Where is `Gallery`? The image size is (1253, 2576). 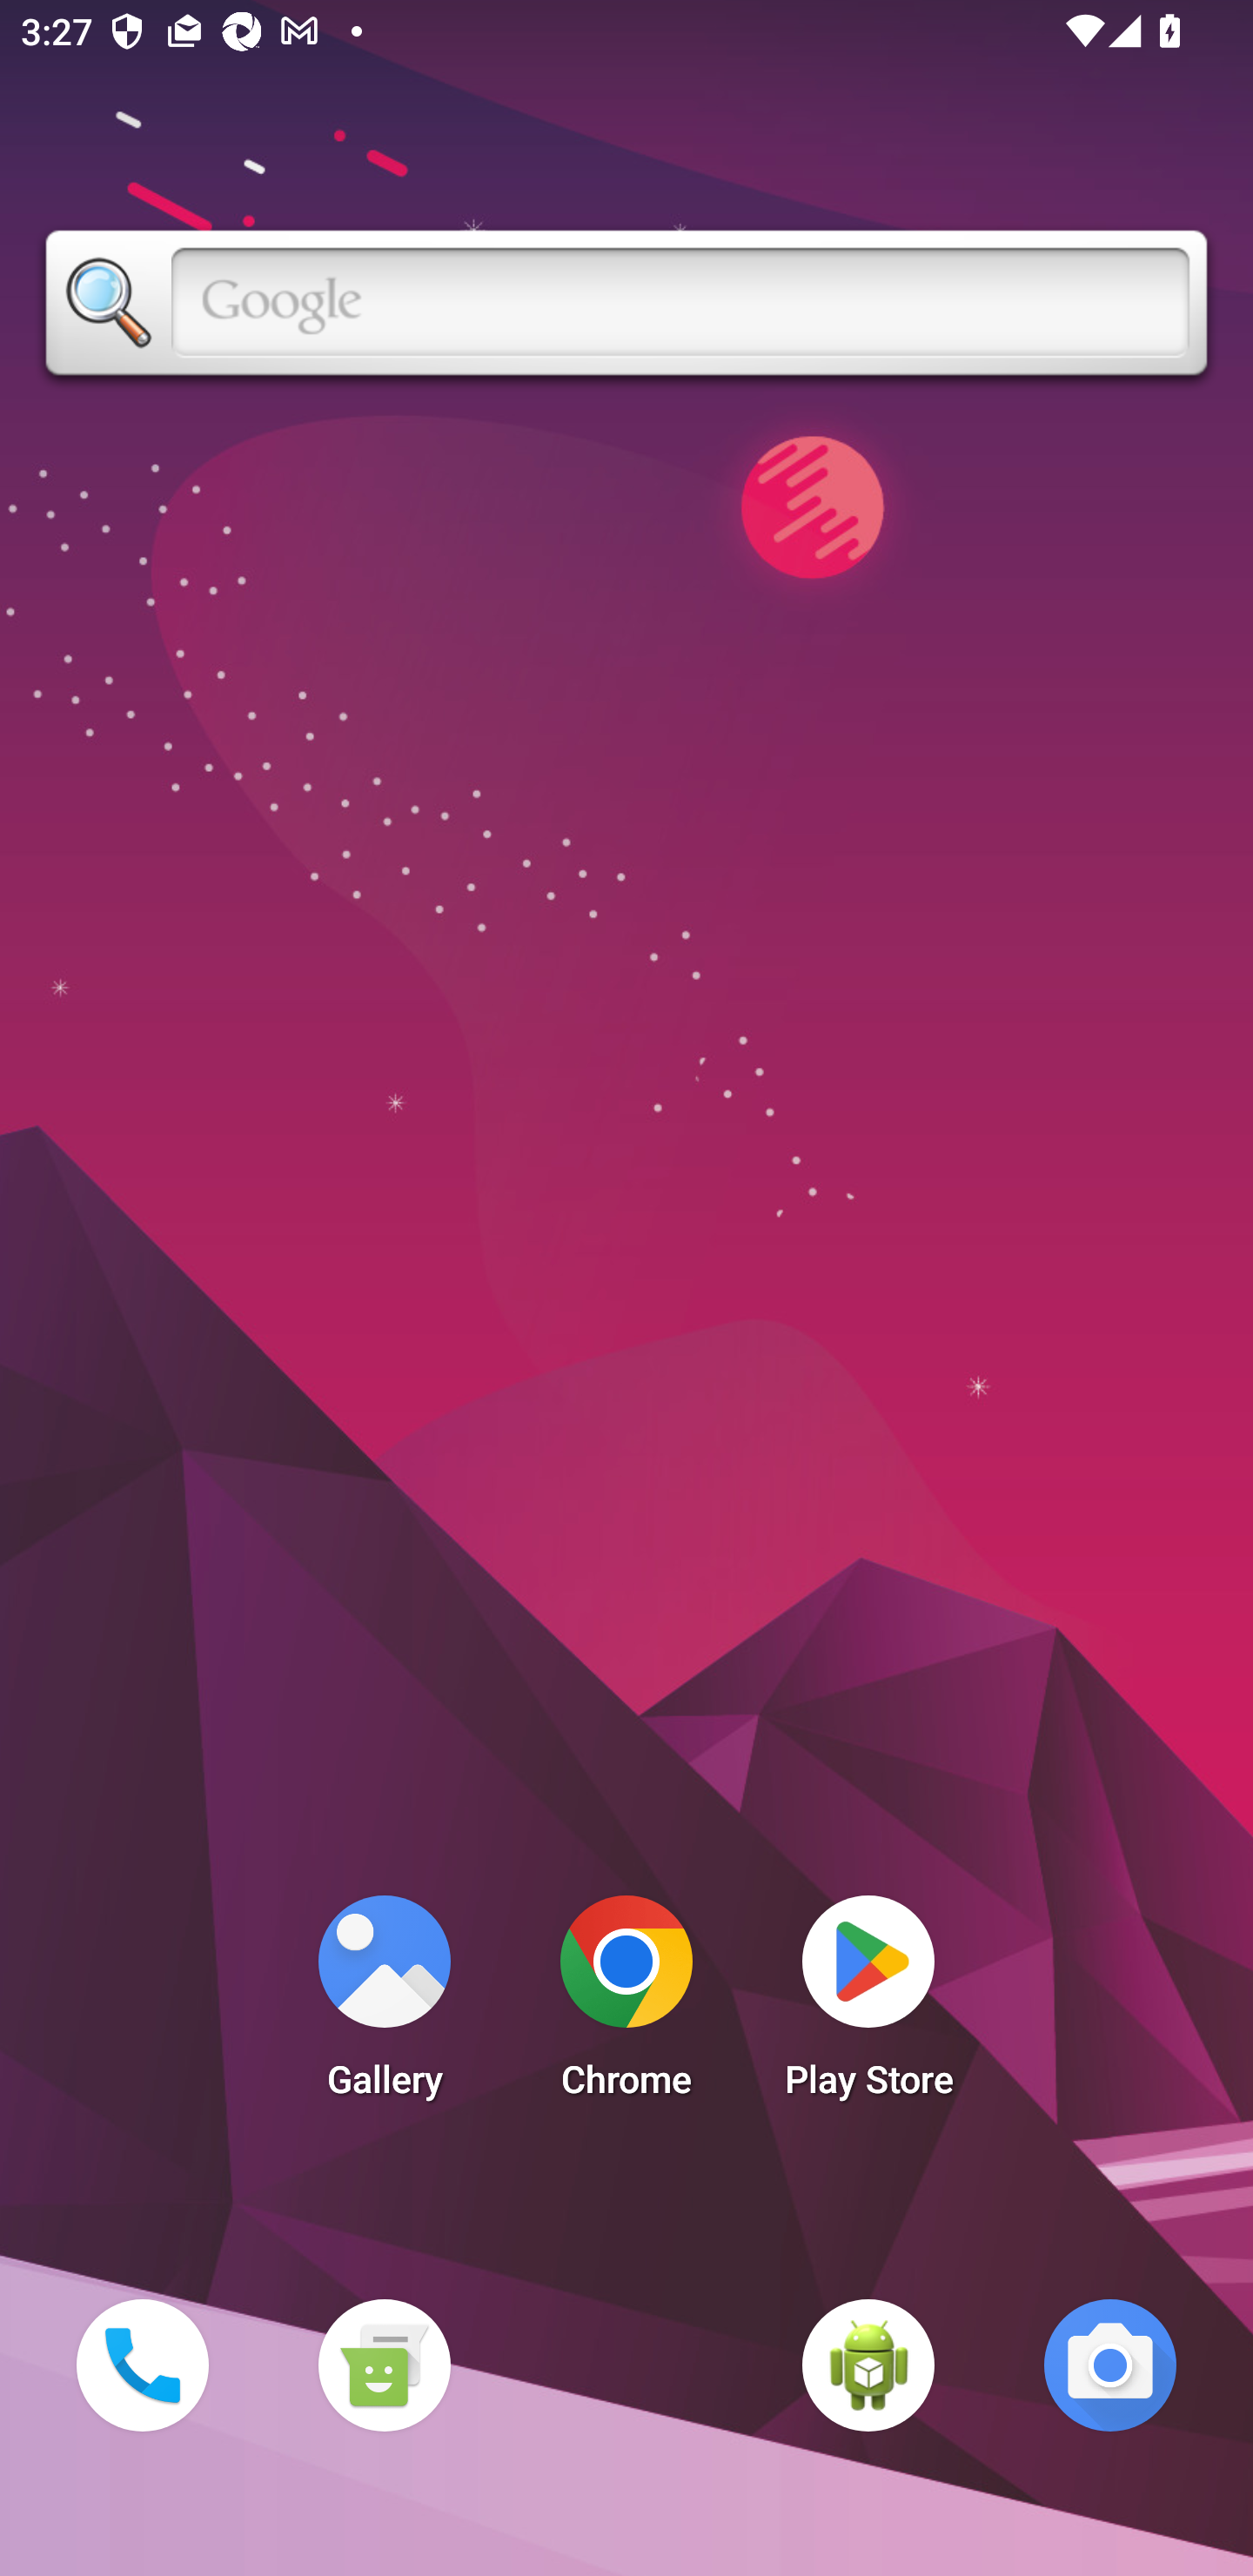 Gallery is located at coordinates (384, 2005).